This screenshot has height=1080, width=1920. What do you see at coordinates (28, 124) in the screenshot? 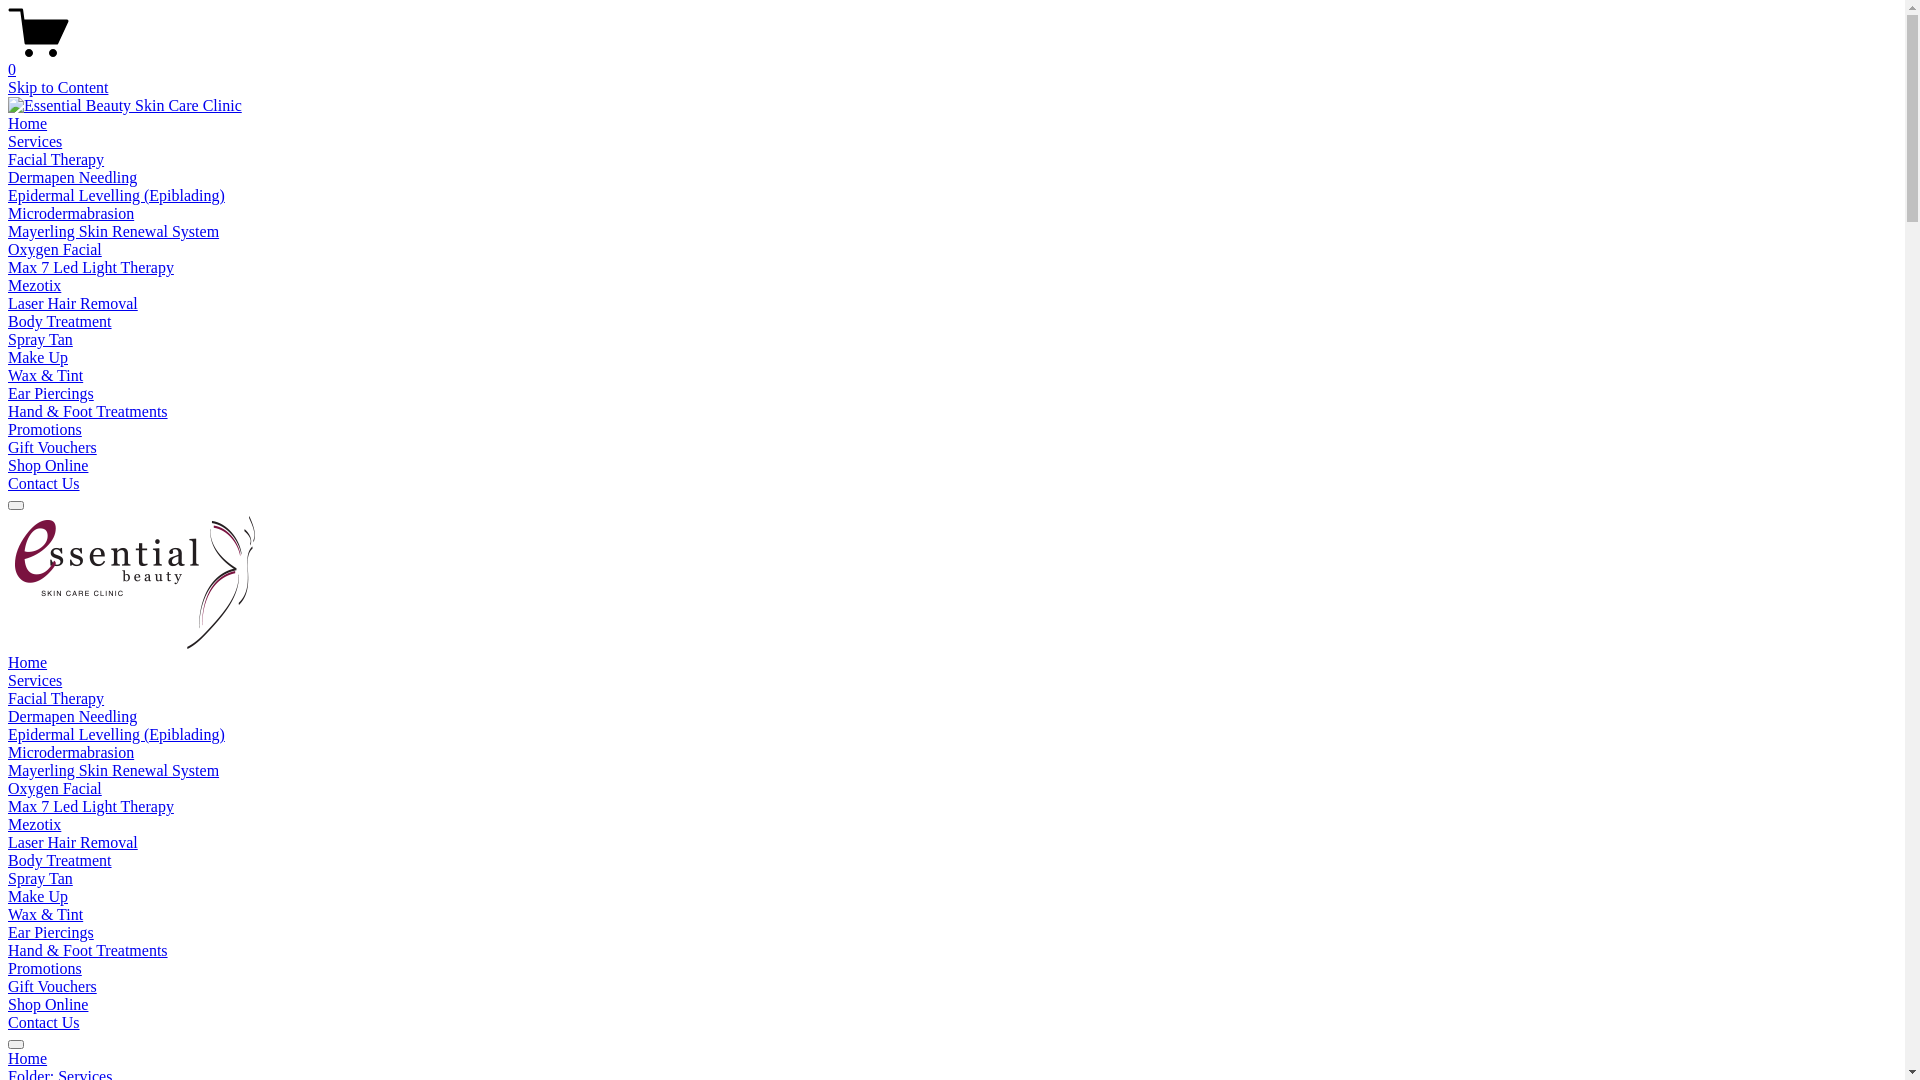
I see `Home` at bounding box center [28, 124].